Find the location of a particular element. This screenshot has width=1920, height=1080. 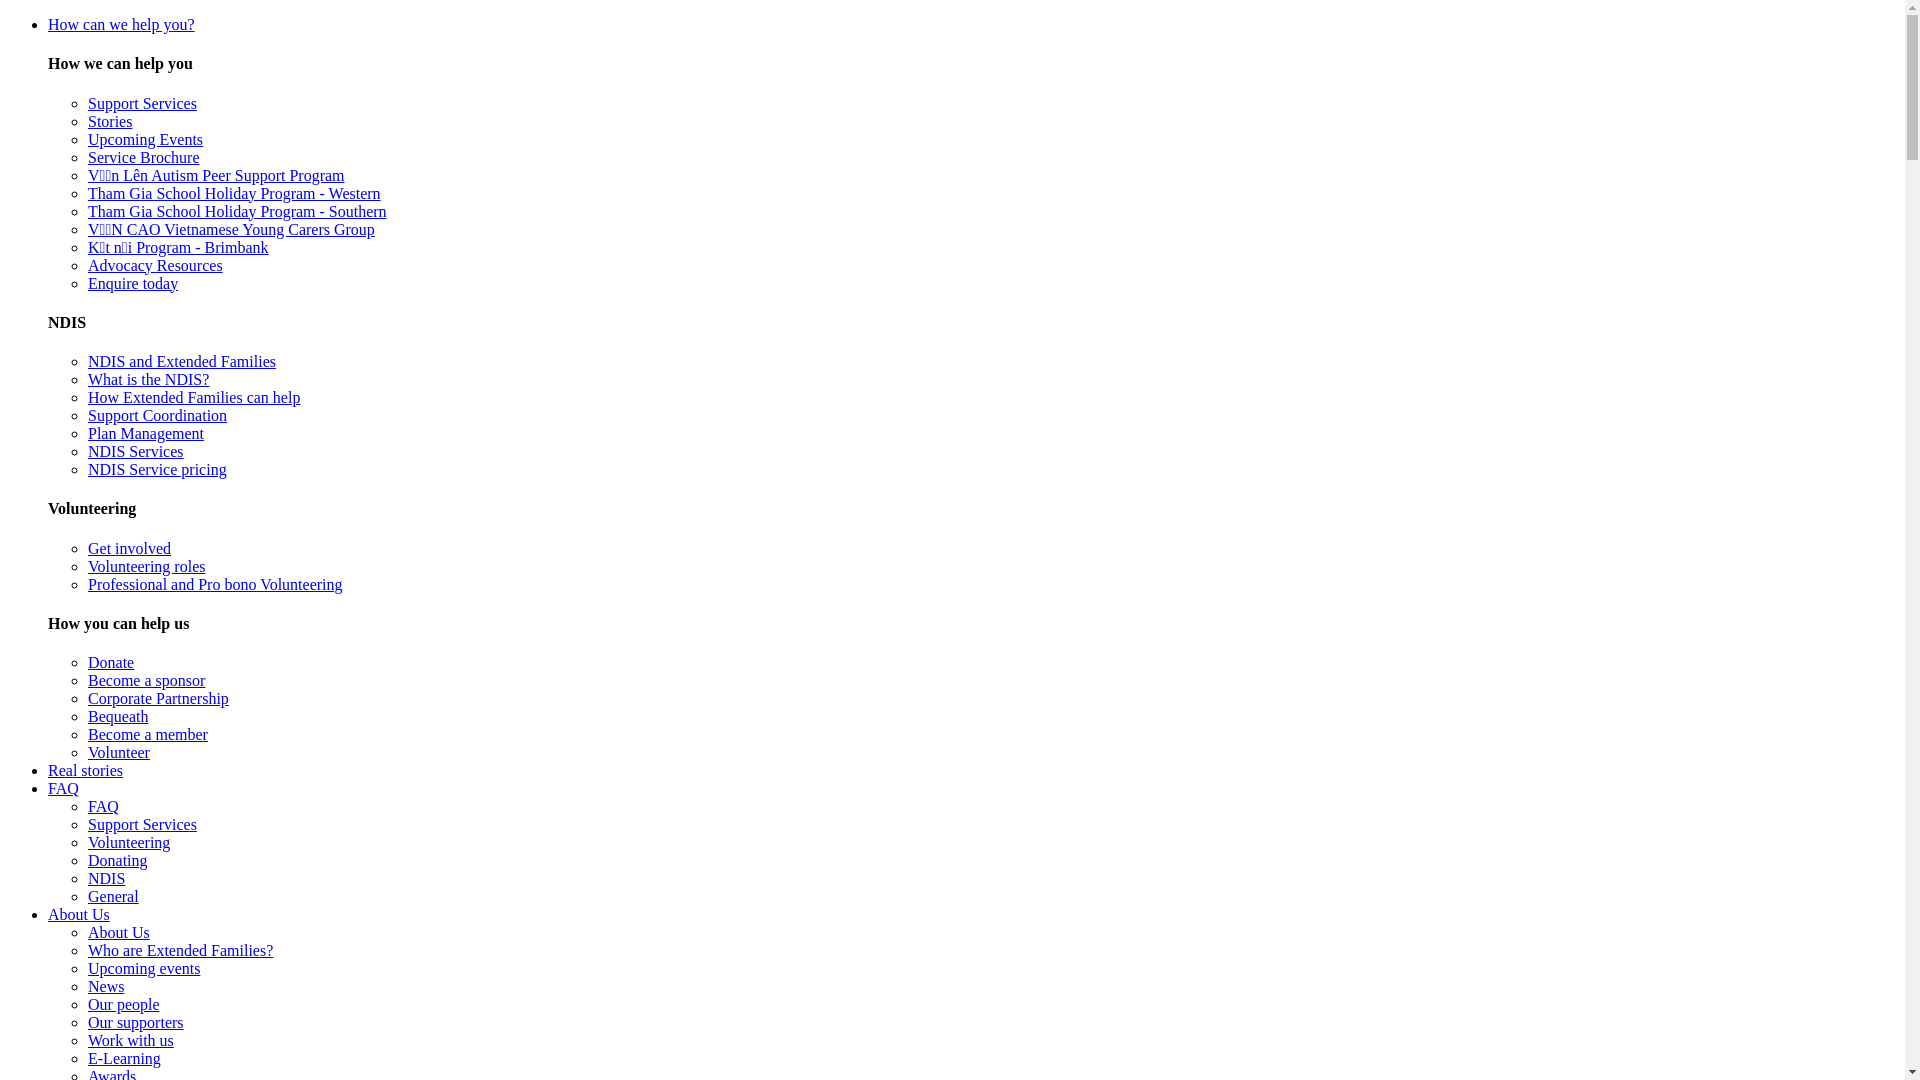

Corporate Partnership is located at coordinates (158, 698).